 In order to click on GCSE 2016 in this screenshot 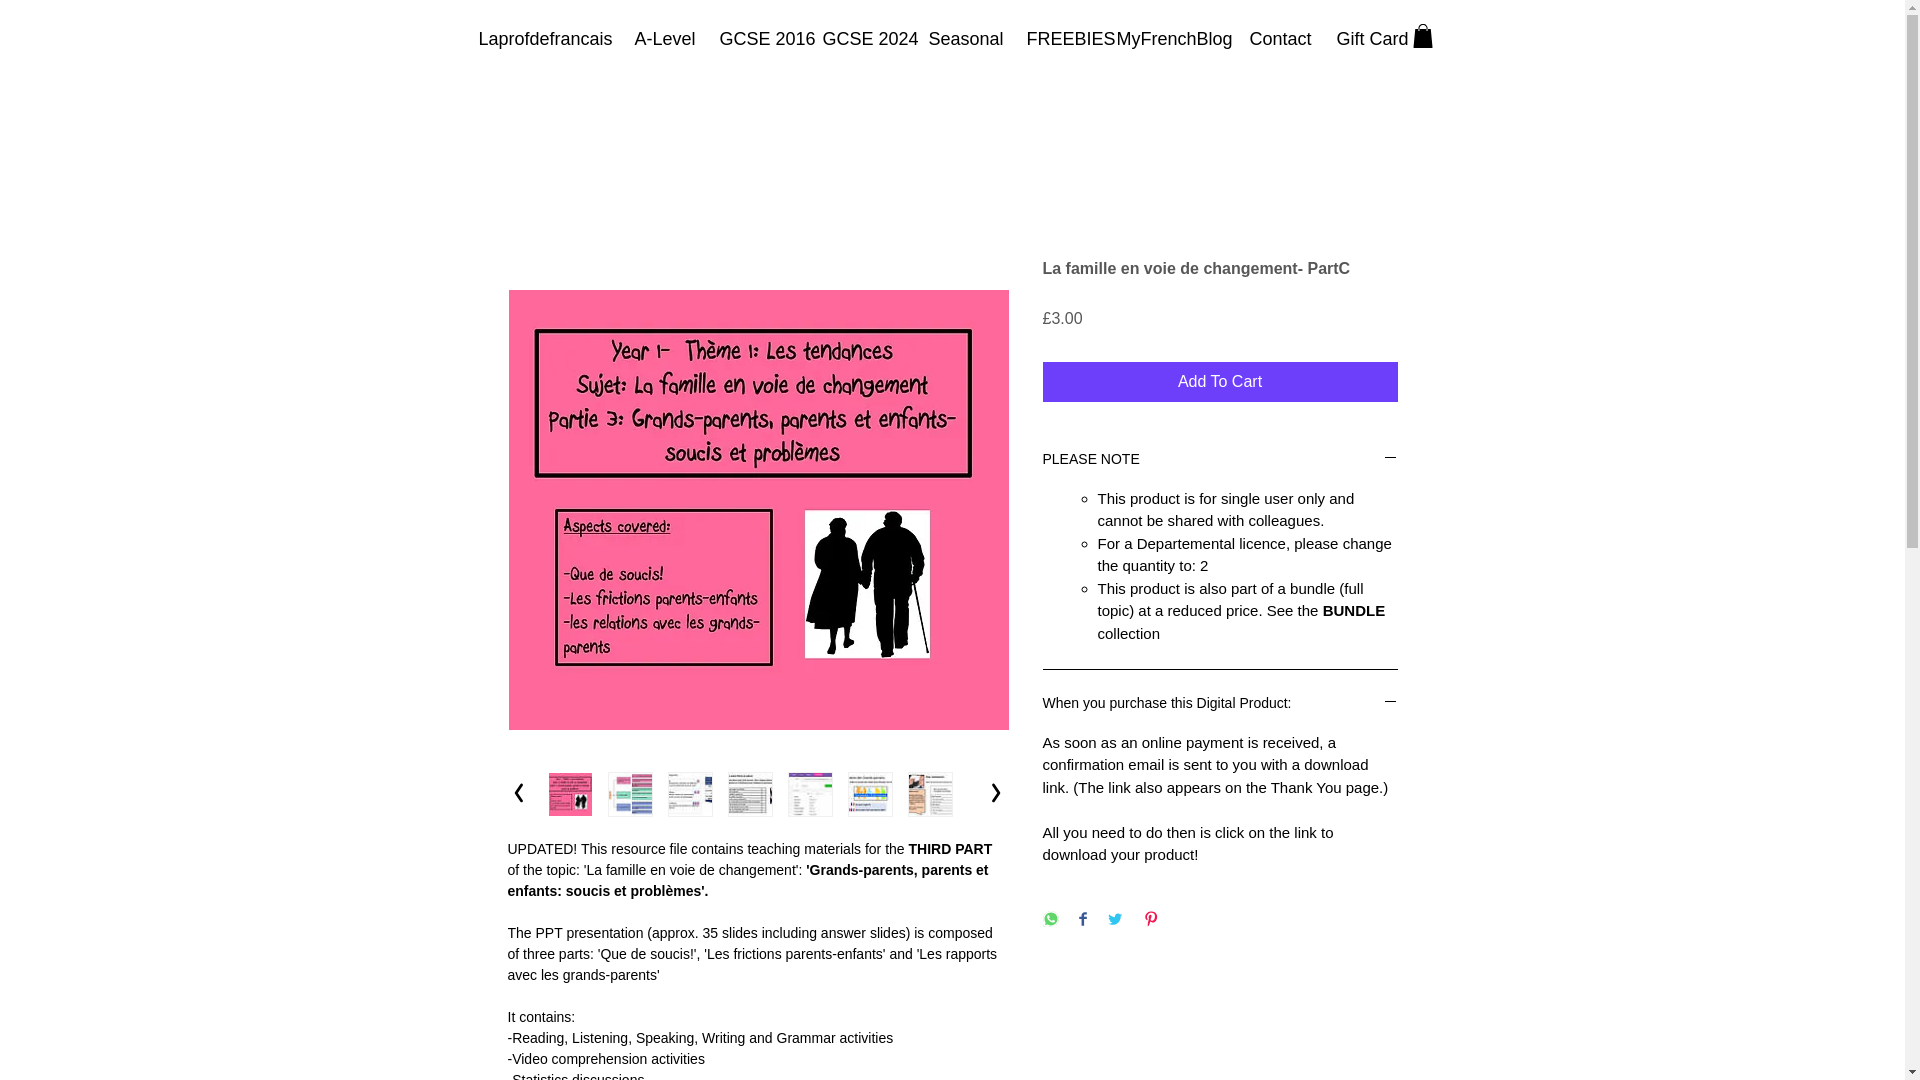, I will do `click(755, 38)`.